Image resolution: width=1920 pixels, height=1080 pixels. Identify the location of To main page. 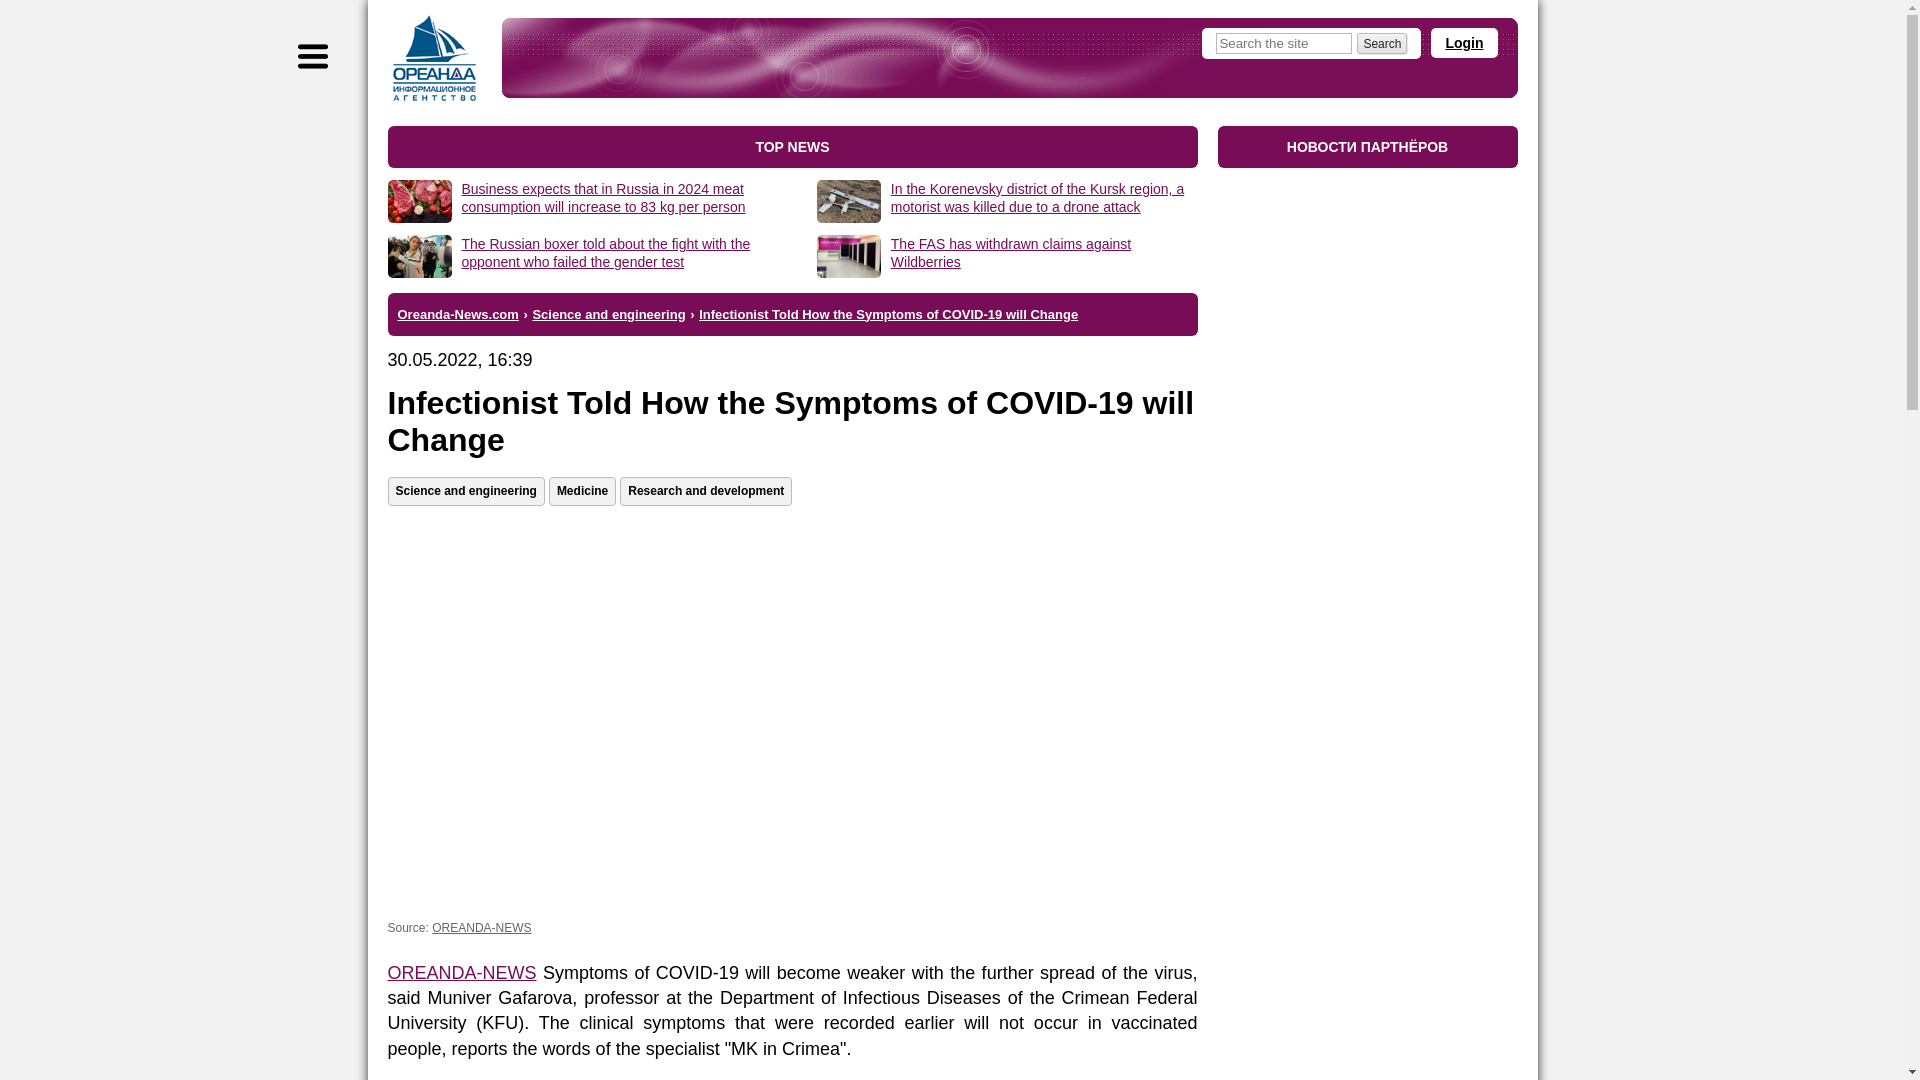
(434, 58).